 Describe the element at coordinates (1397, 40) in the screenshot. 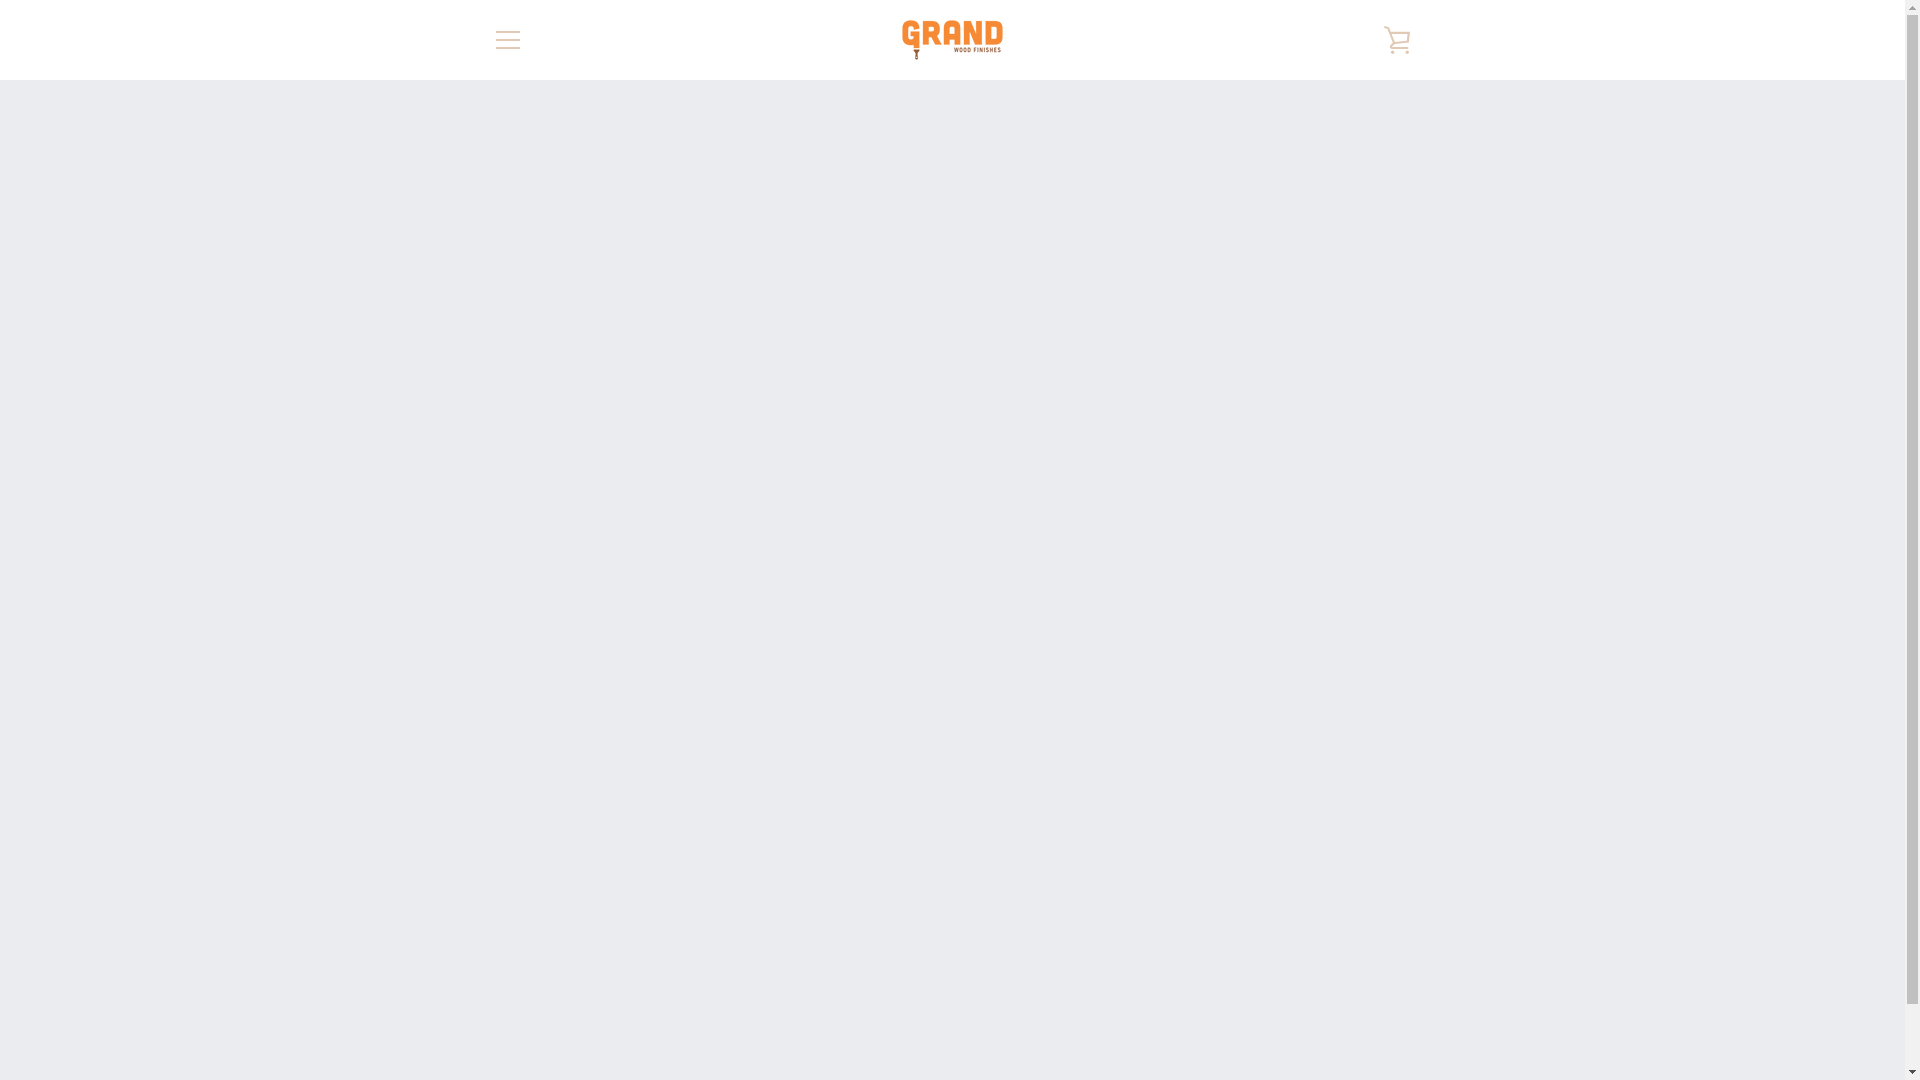

I see `VIEW CART` at that location.